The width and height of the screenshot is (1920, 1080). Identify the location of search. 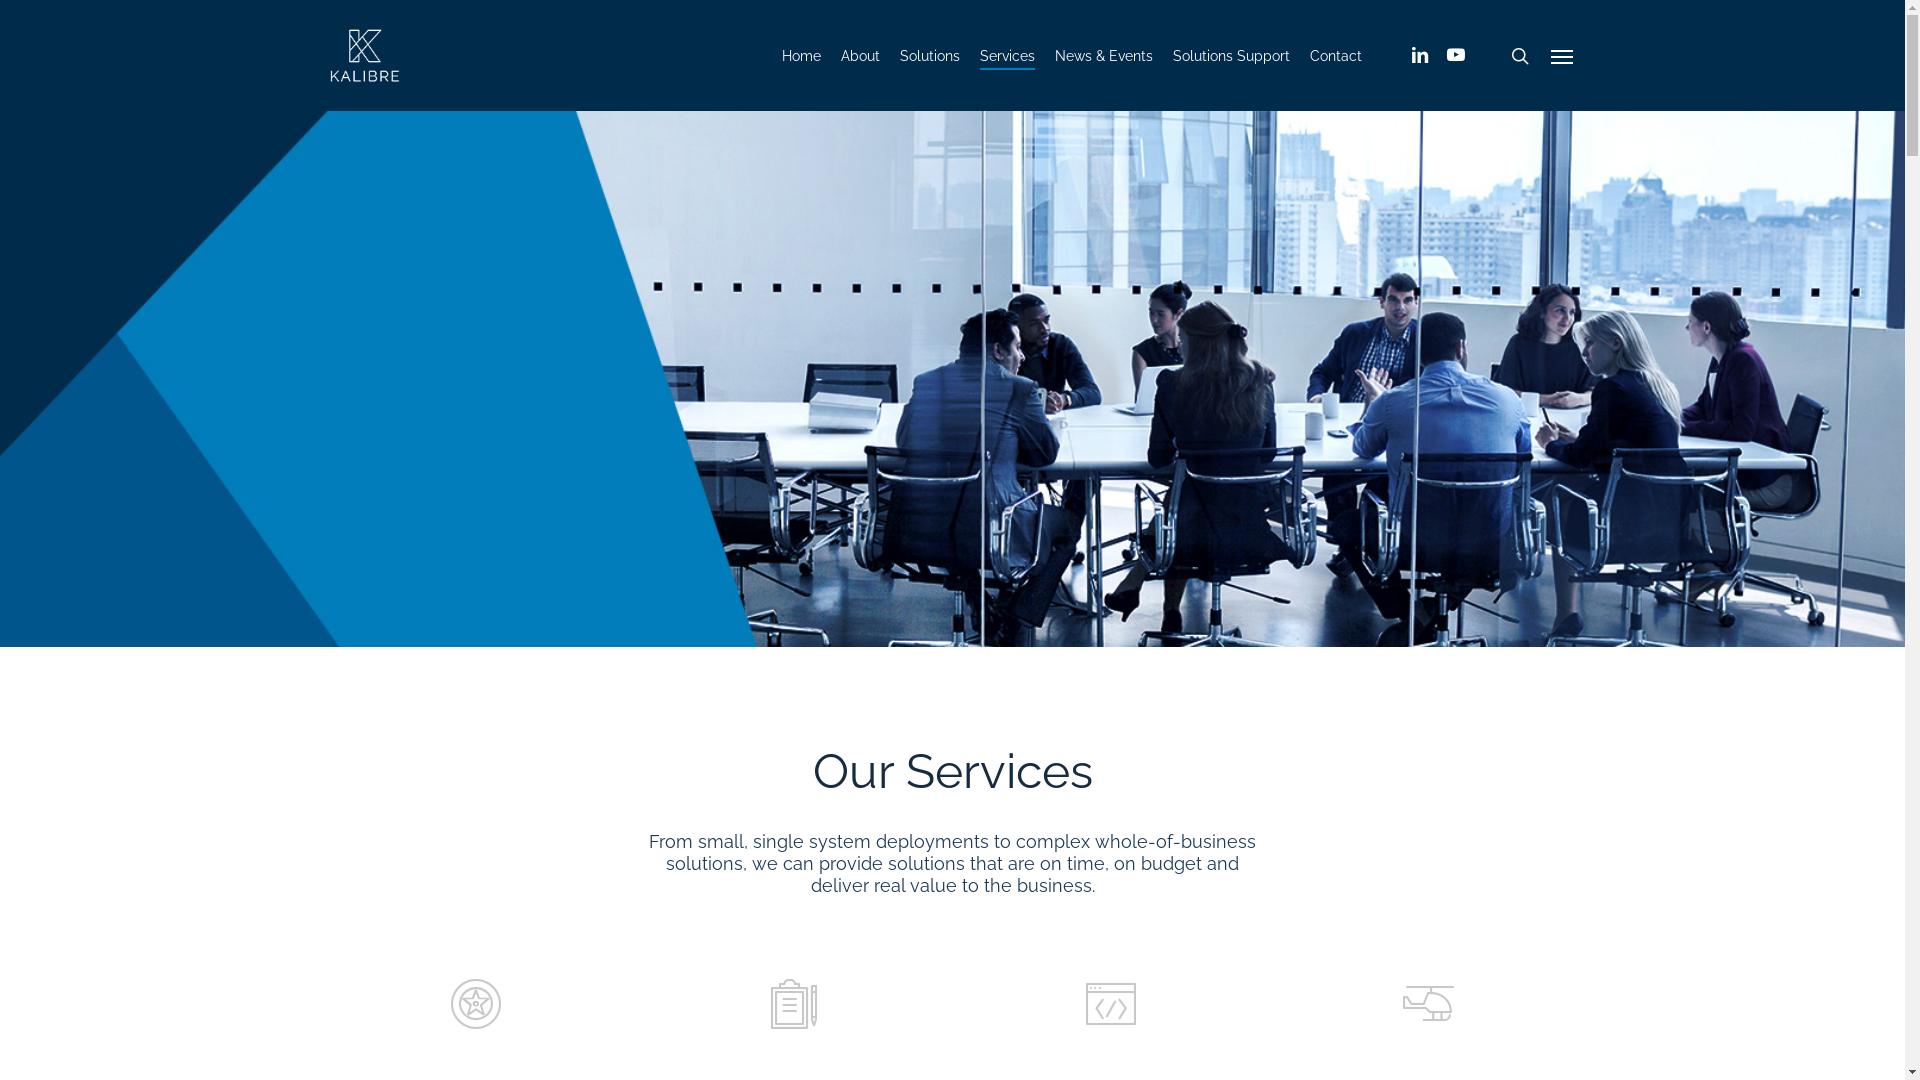
(1520, 56).